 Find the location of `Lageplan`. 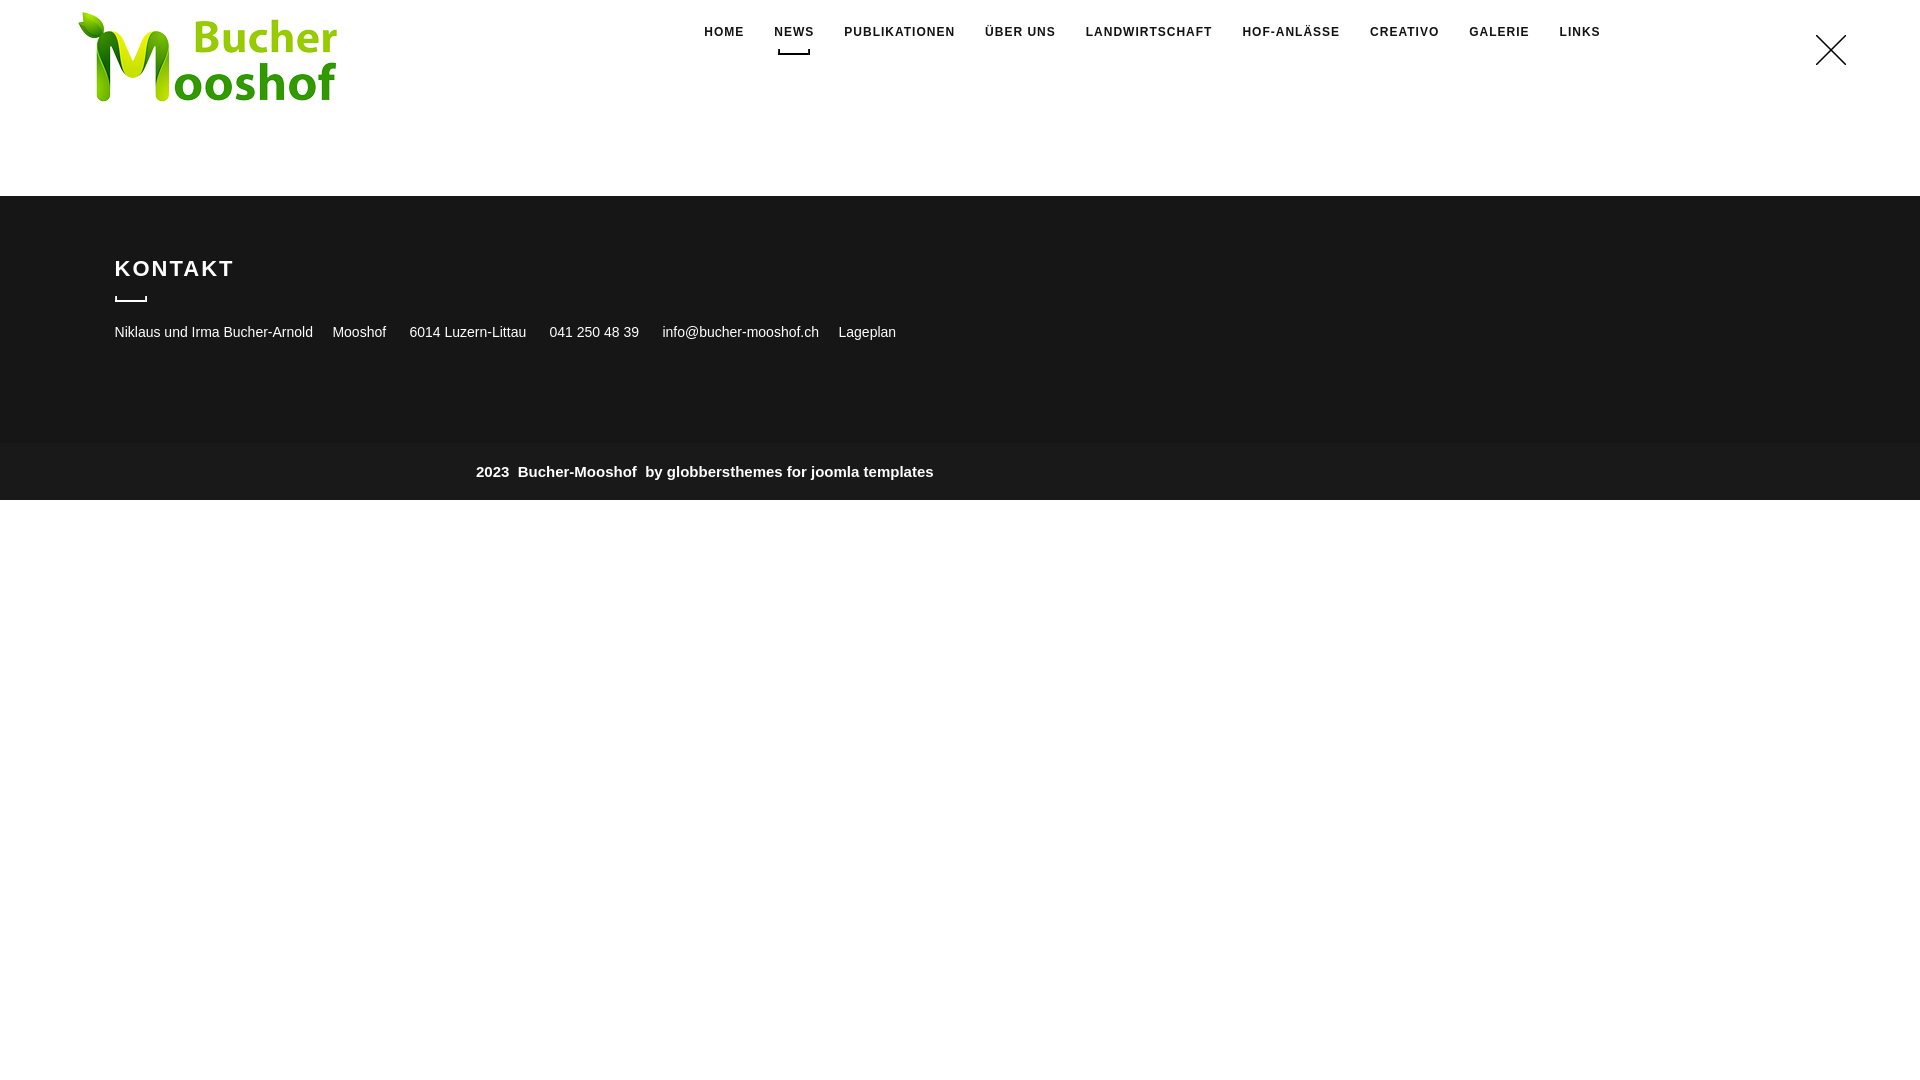

Lageplan is located at coordinates (867, 332).